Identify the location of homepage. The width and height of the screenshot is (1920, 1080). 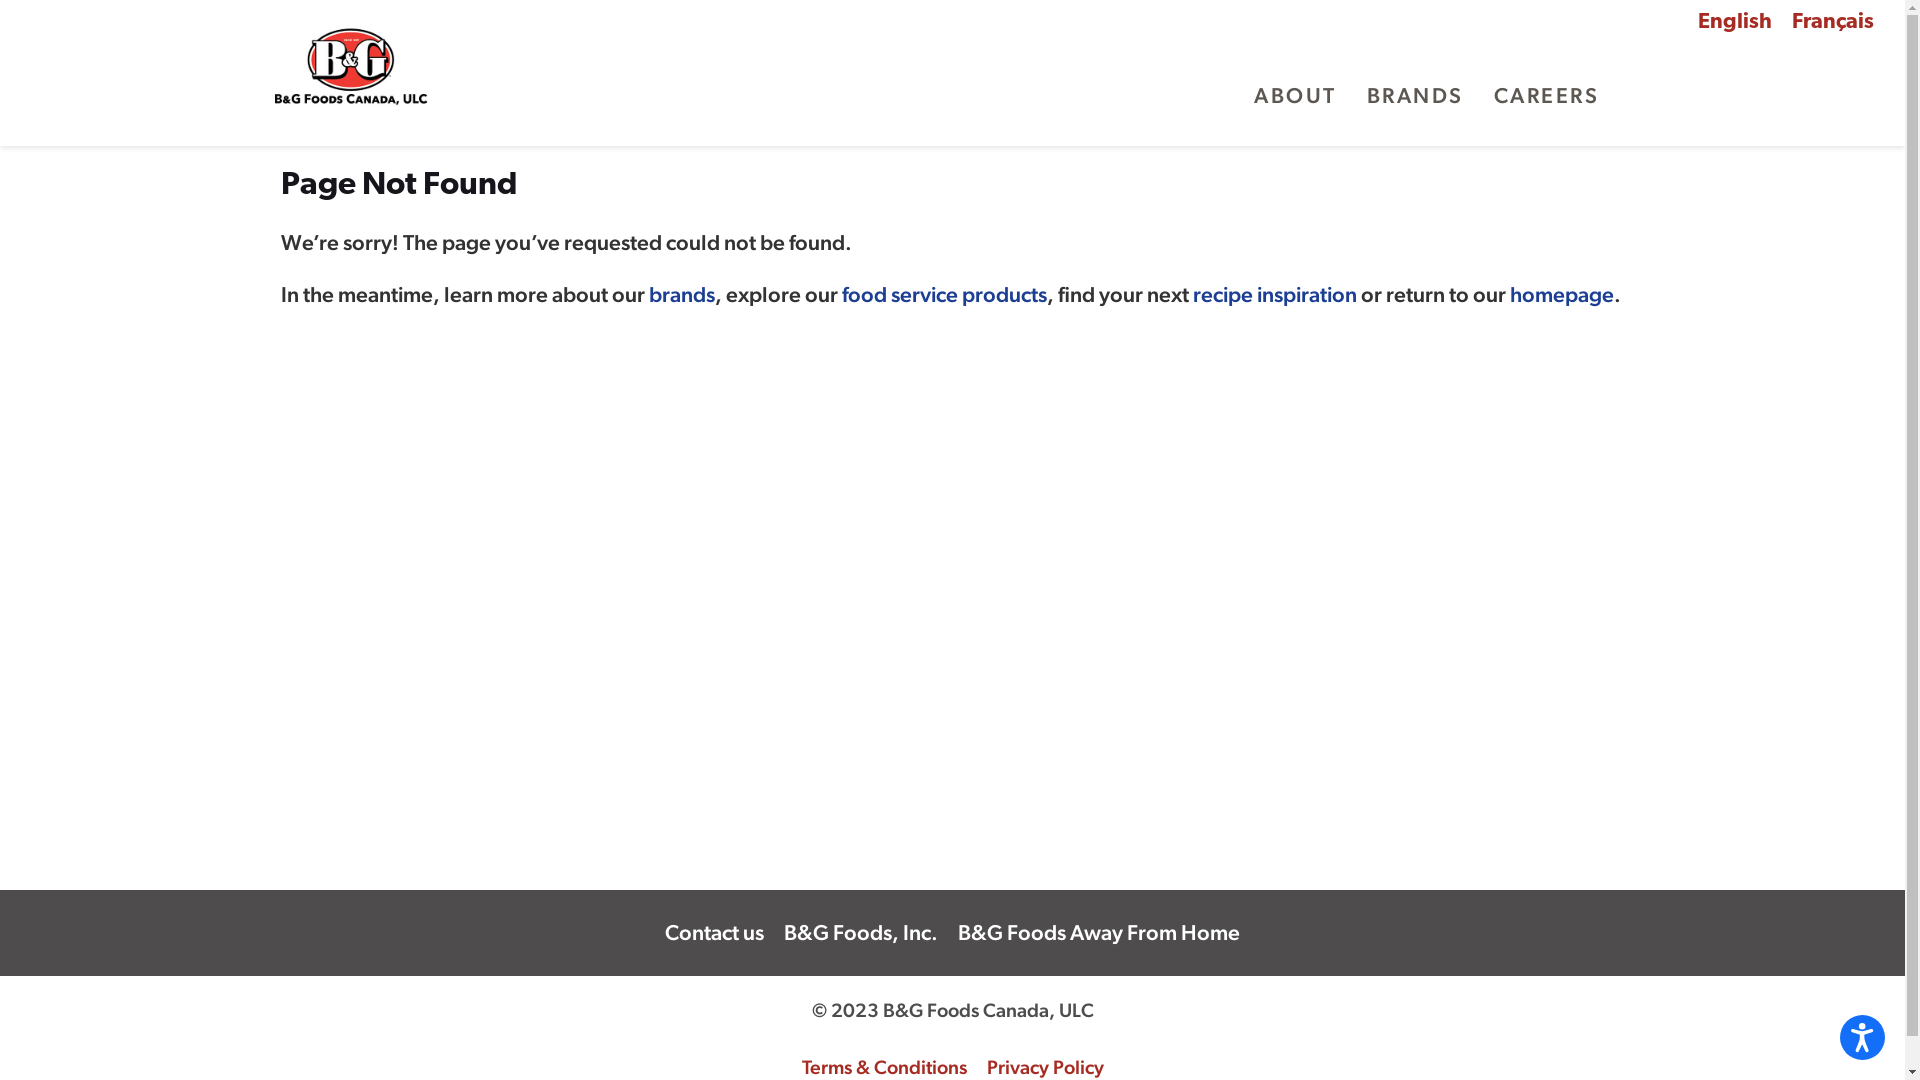
(1562, 294).